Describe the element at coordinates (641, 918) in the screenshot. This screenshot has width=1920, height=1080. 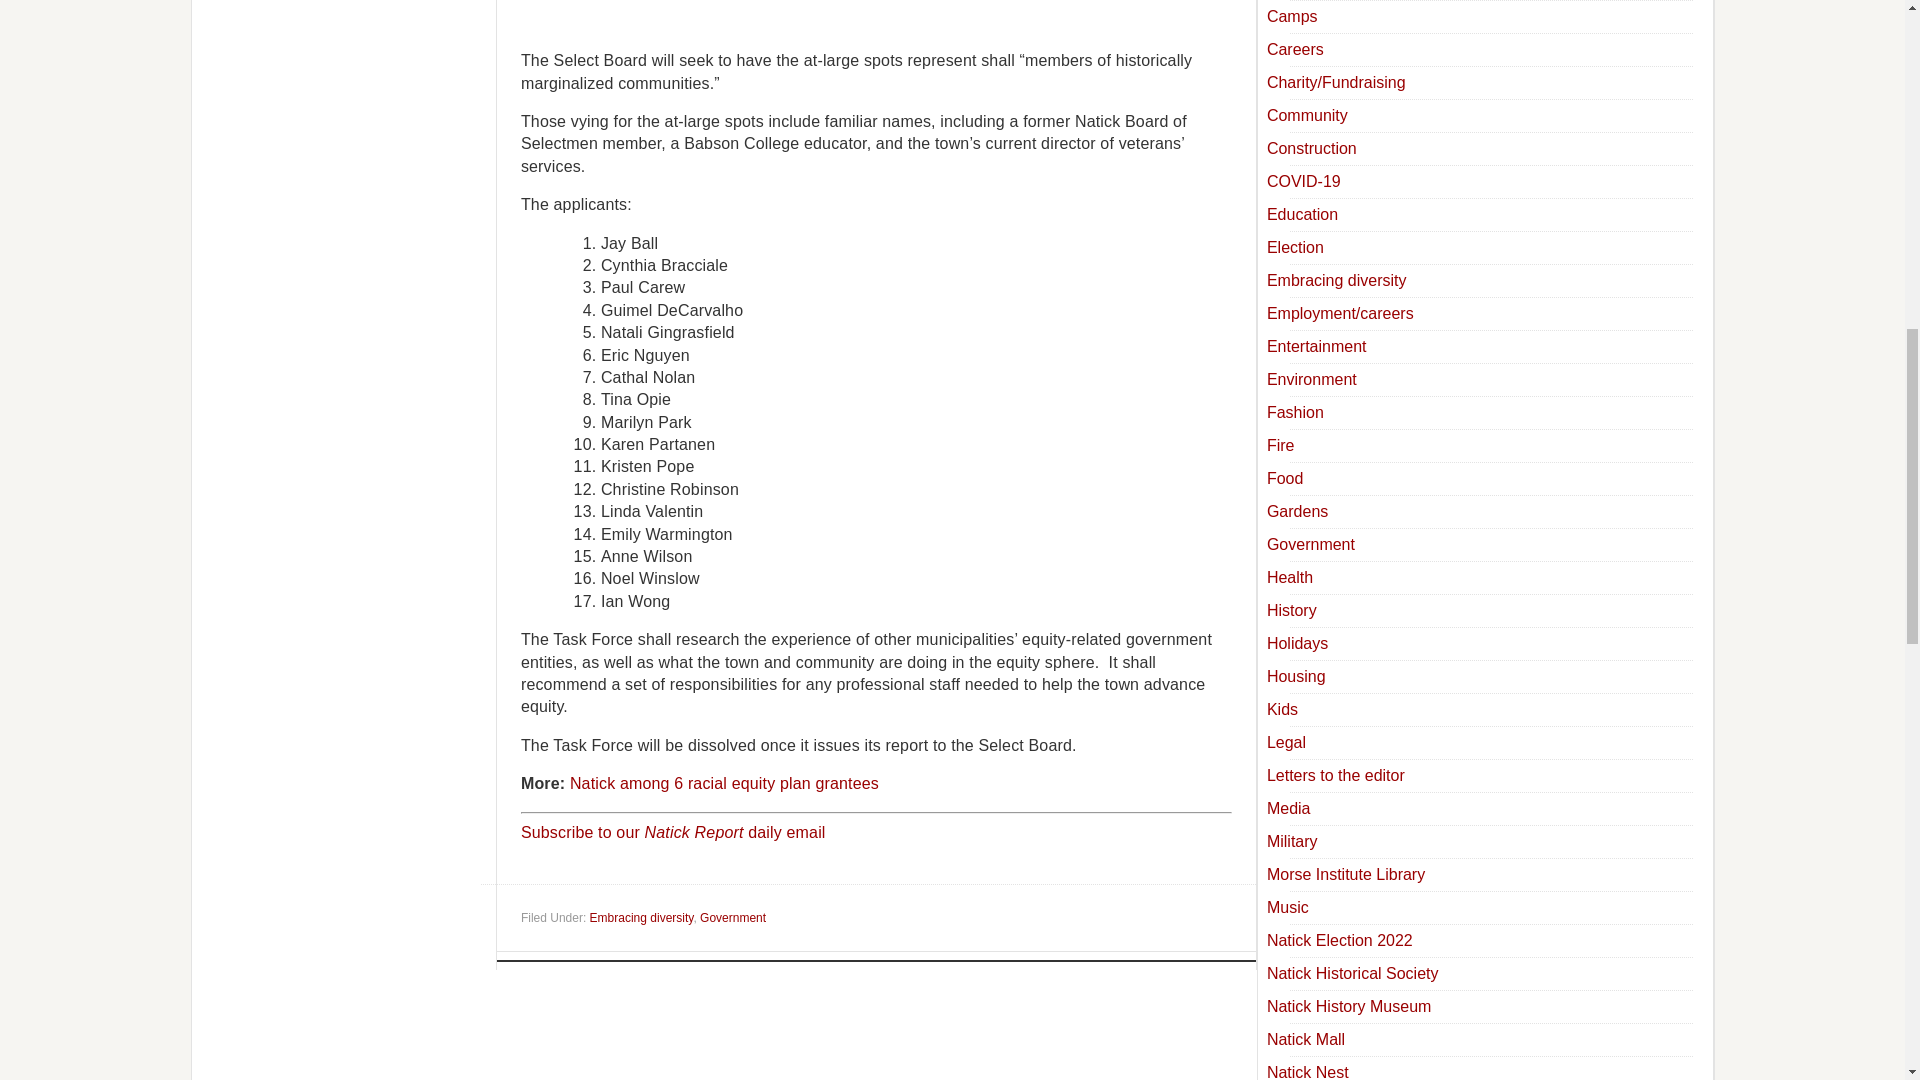
I see `Embracing diversity` at that location.